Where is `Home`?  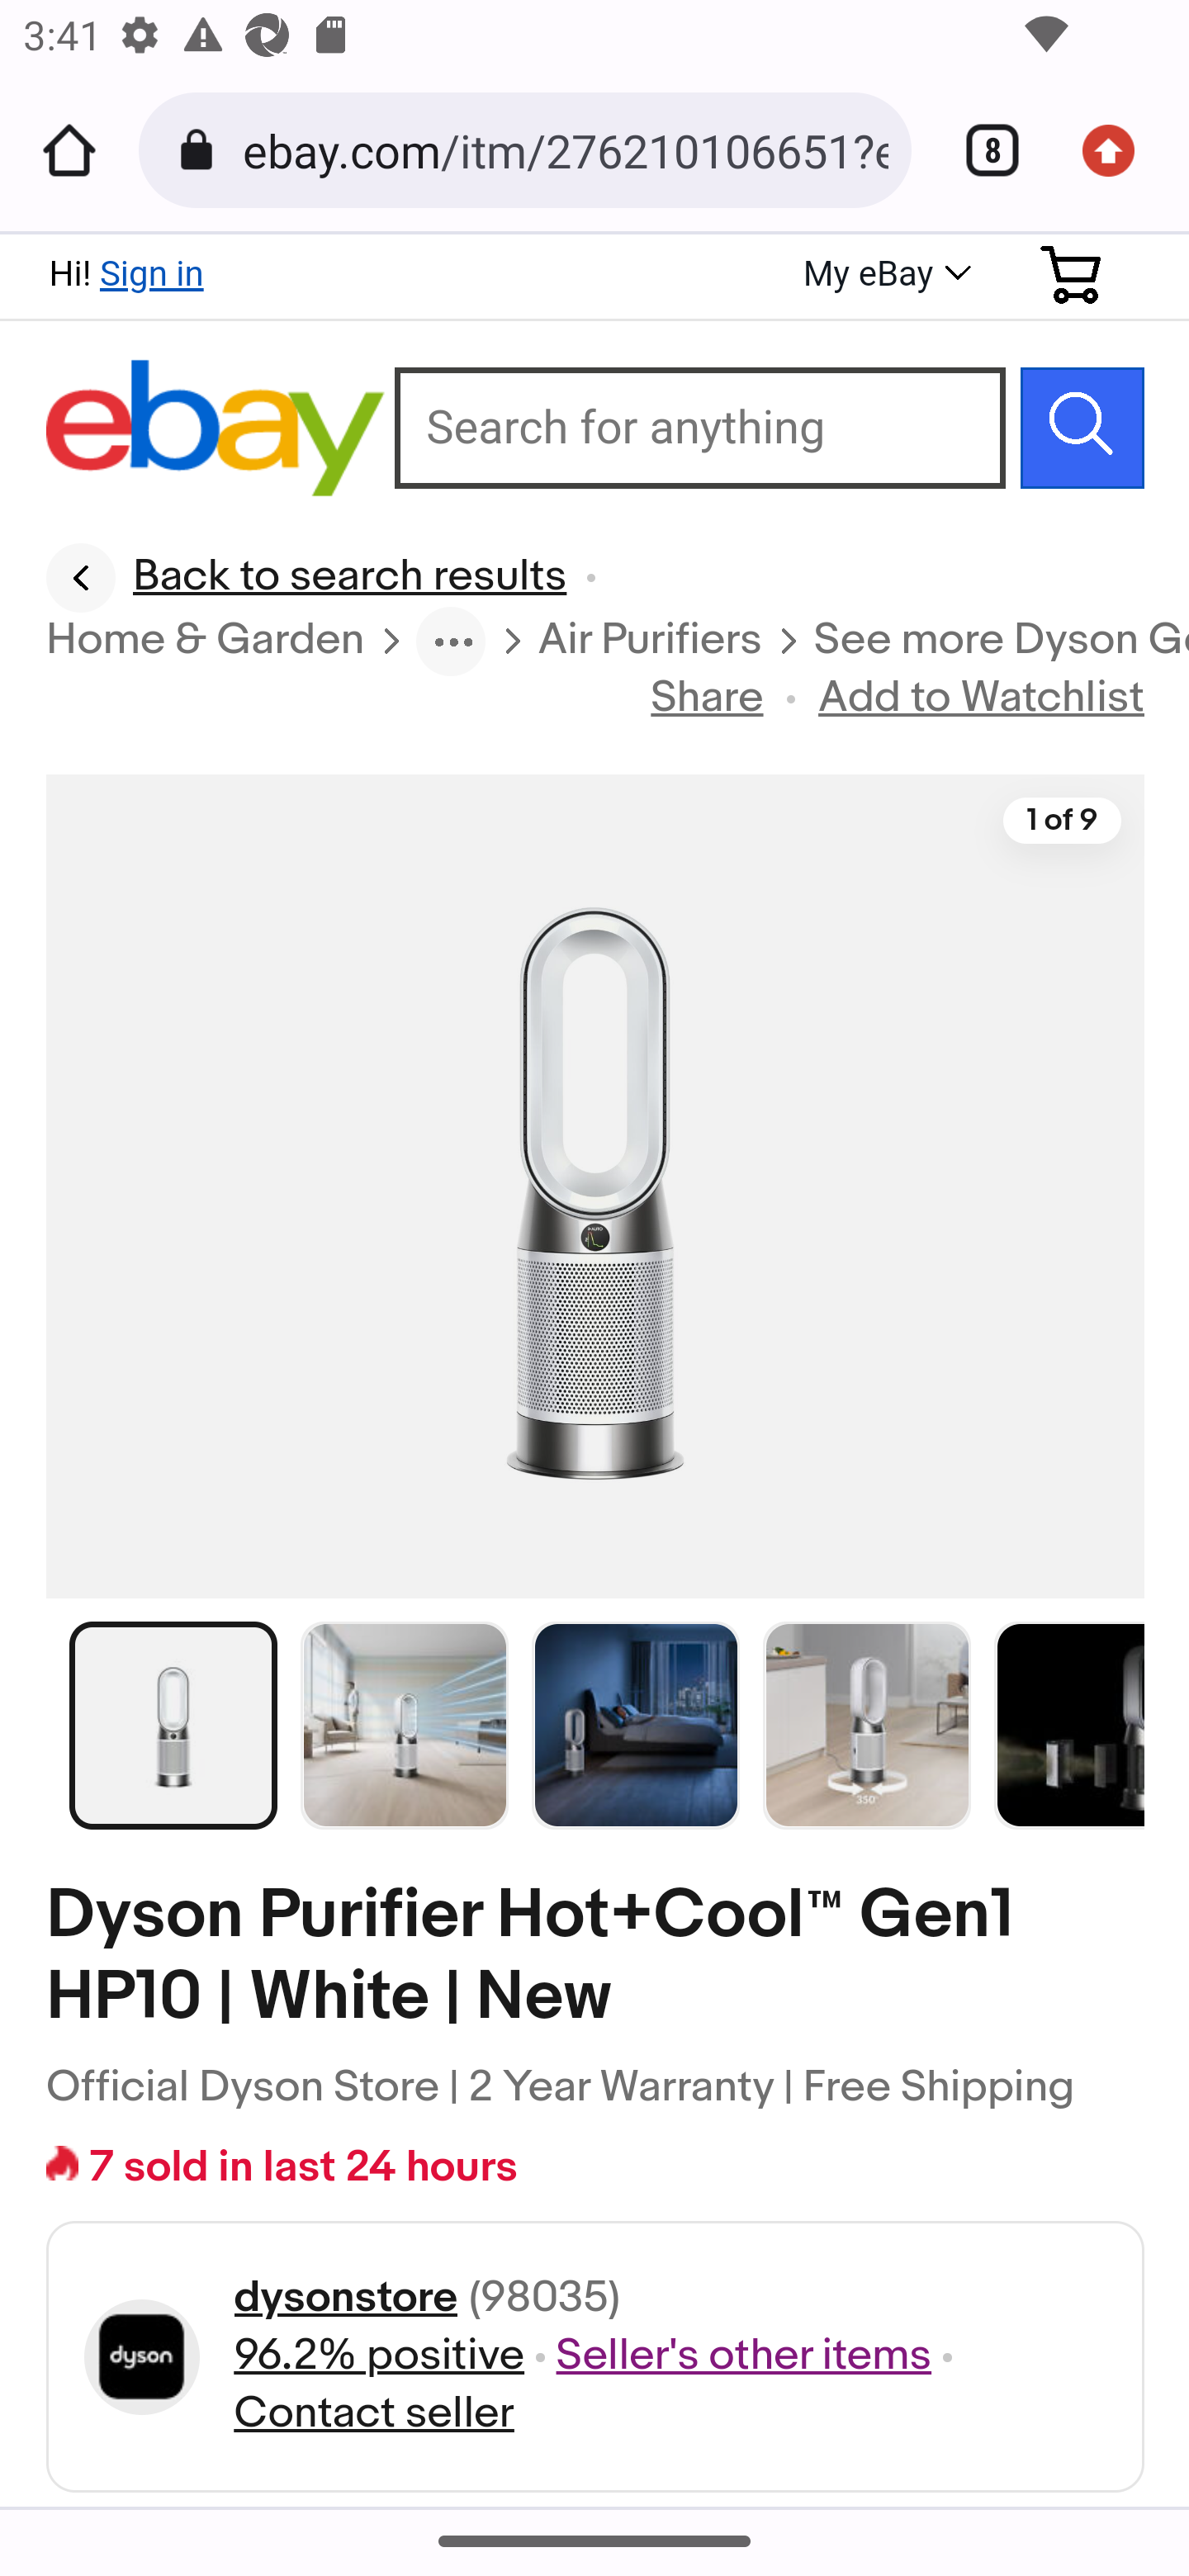
Home is located at coordinates (69, 150).